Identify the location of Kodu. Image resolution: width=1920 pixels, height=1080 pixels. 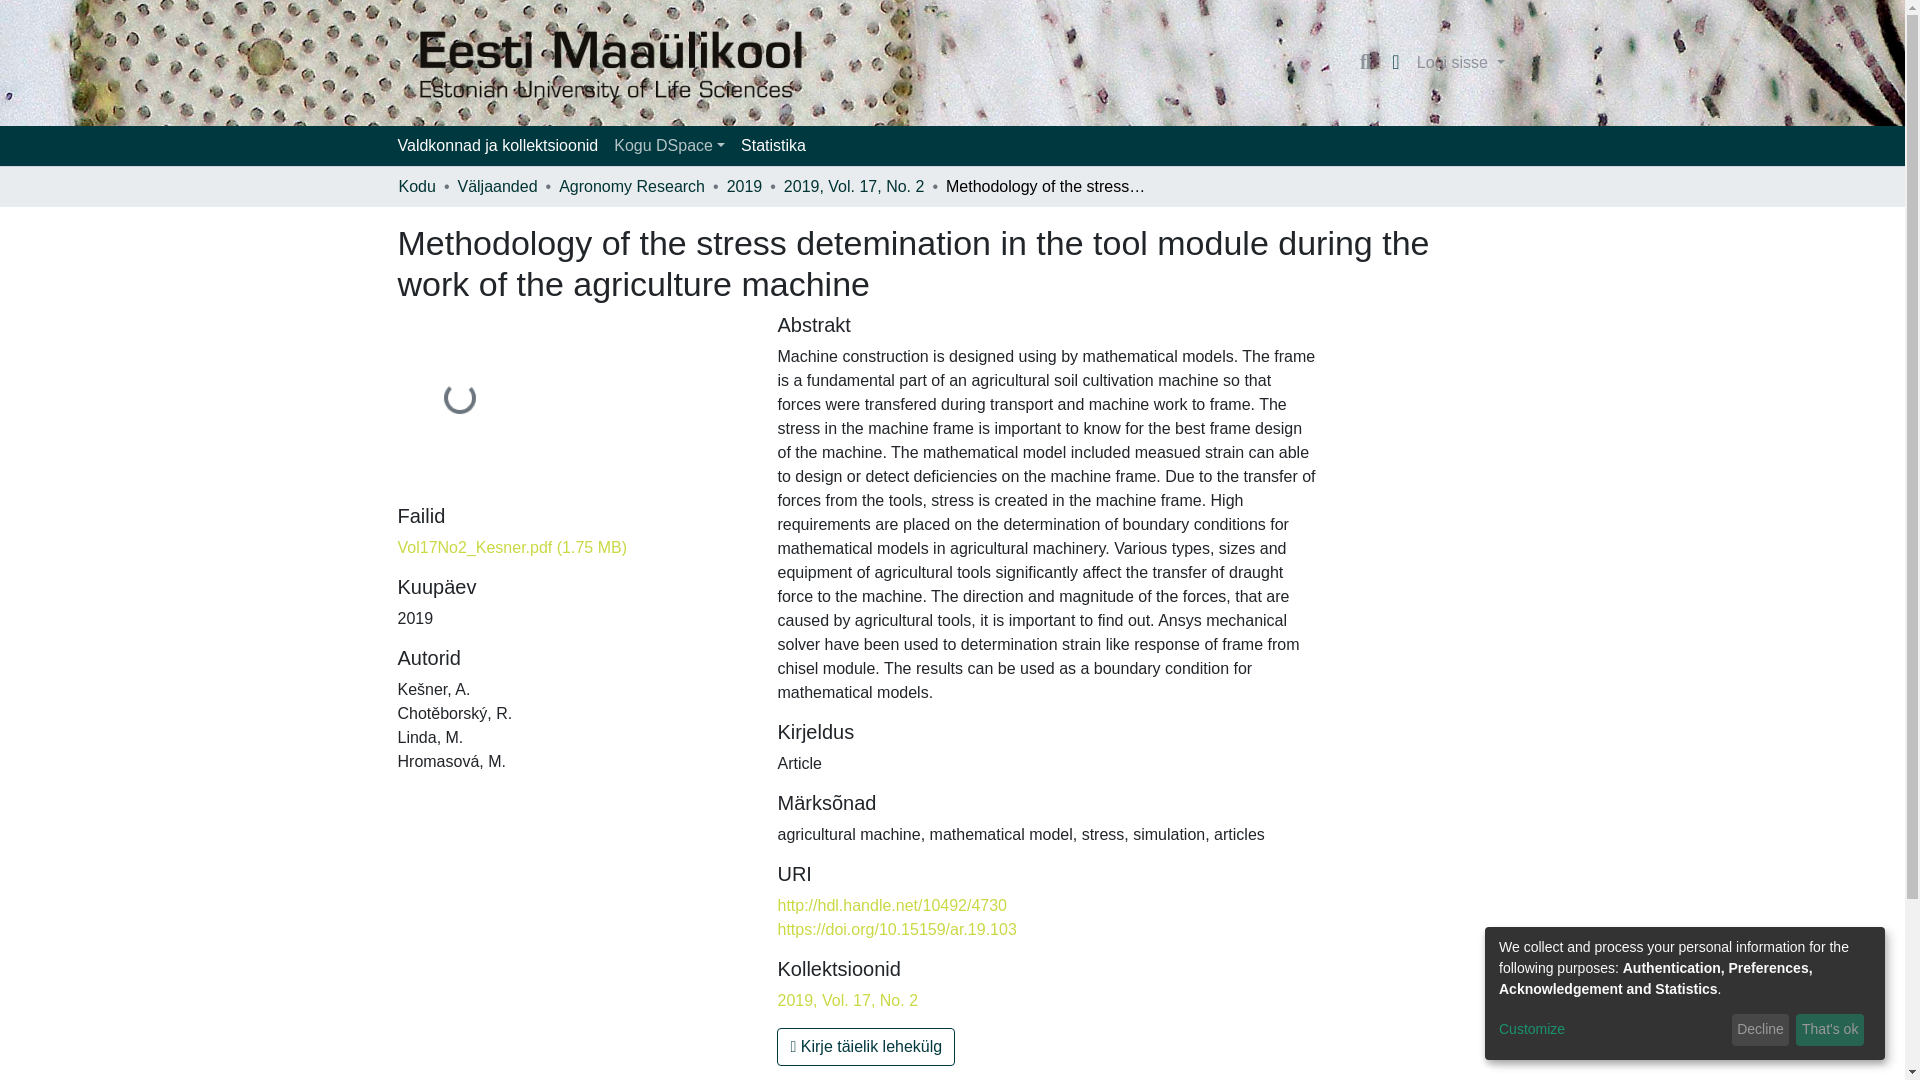
(416, 186).